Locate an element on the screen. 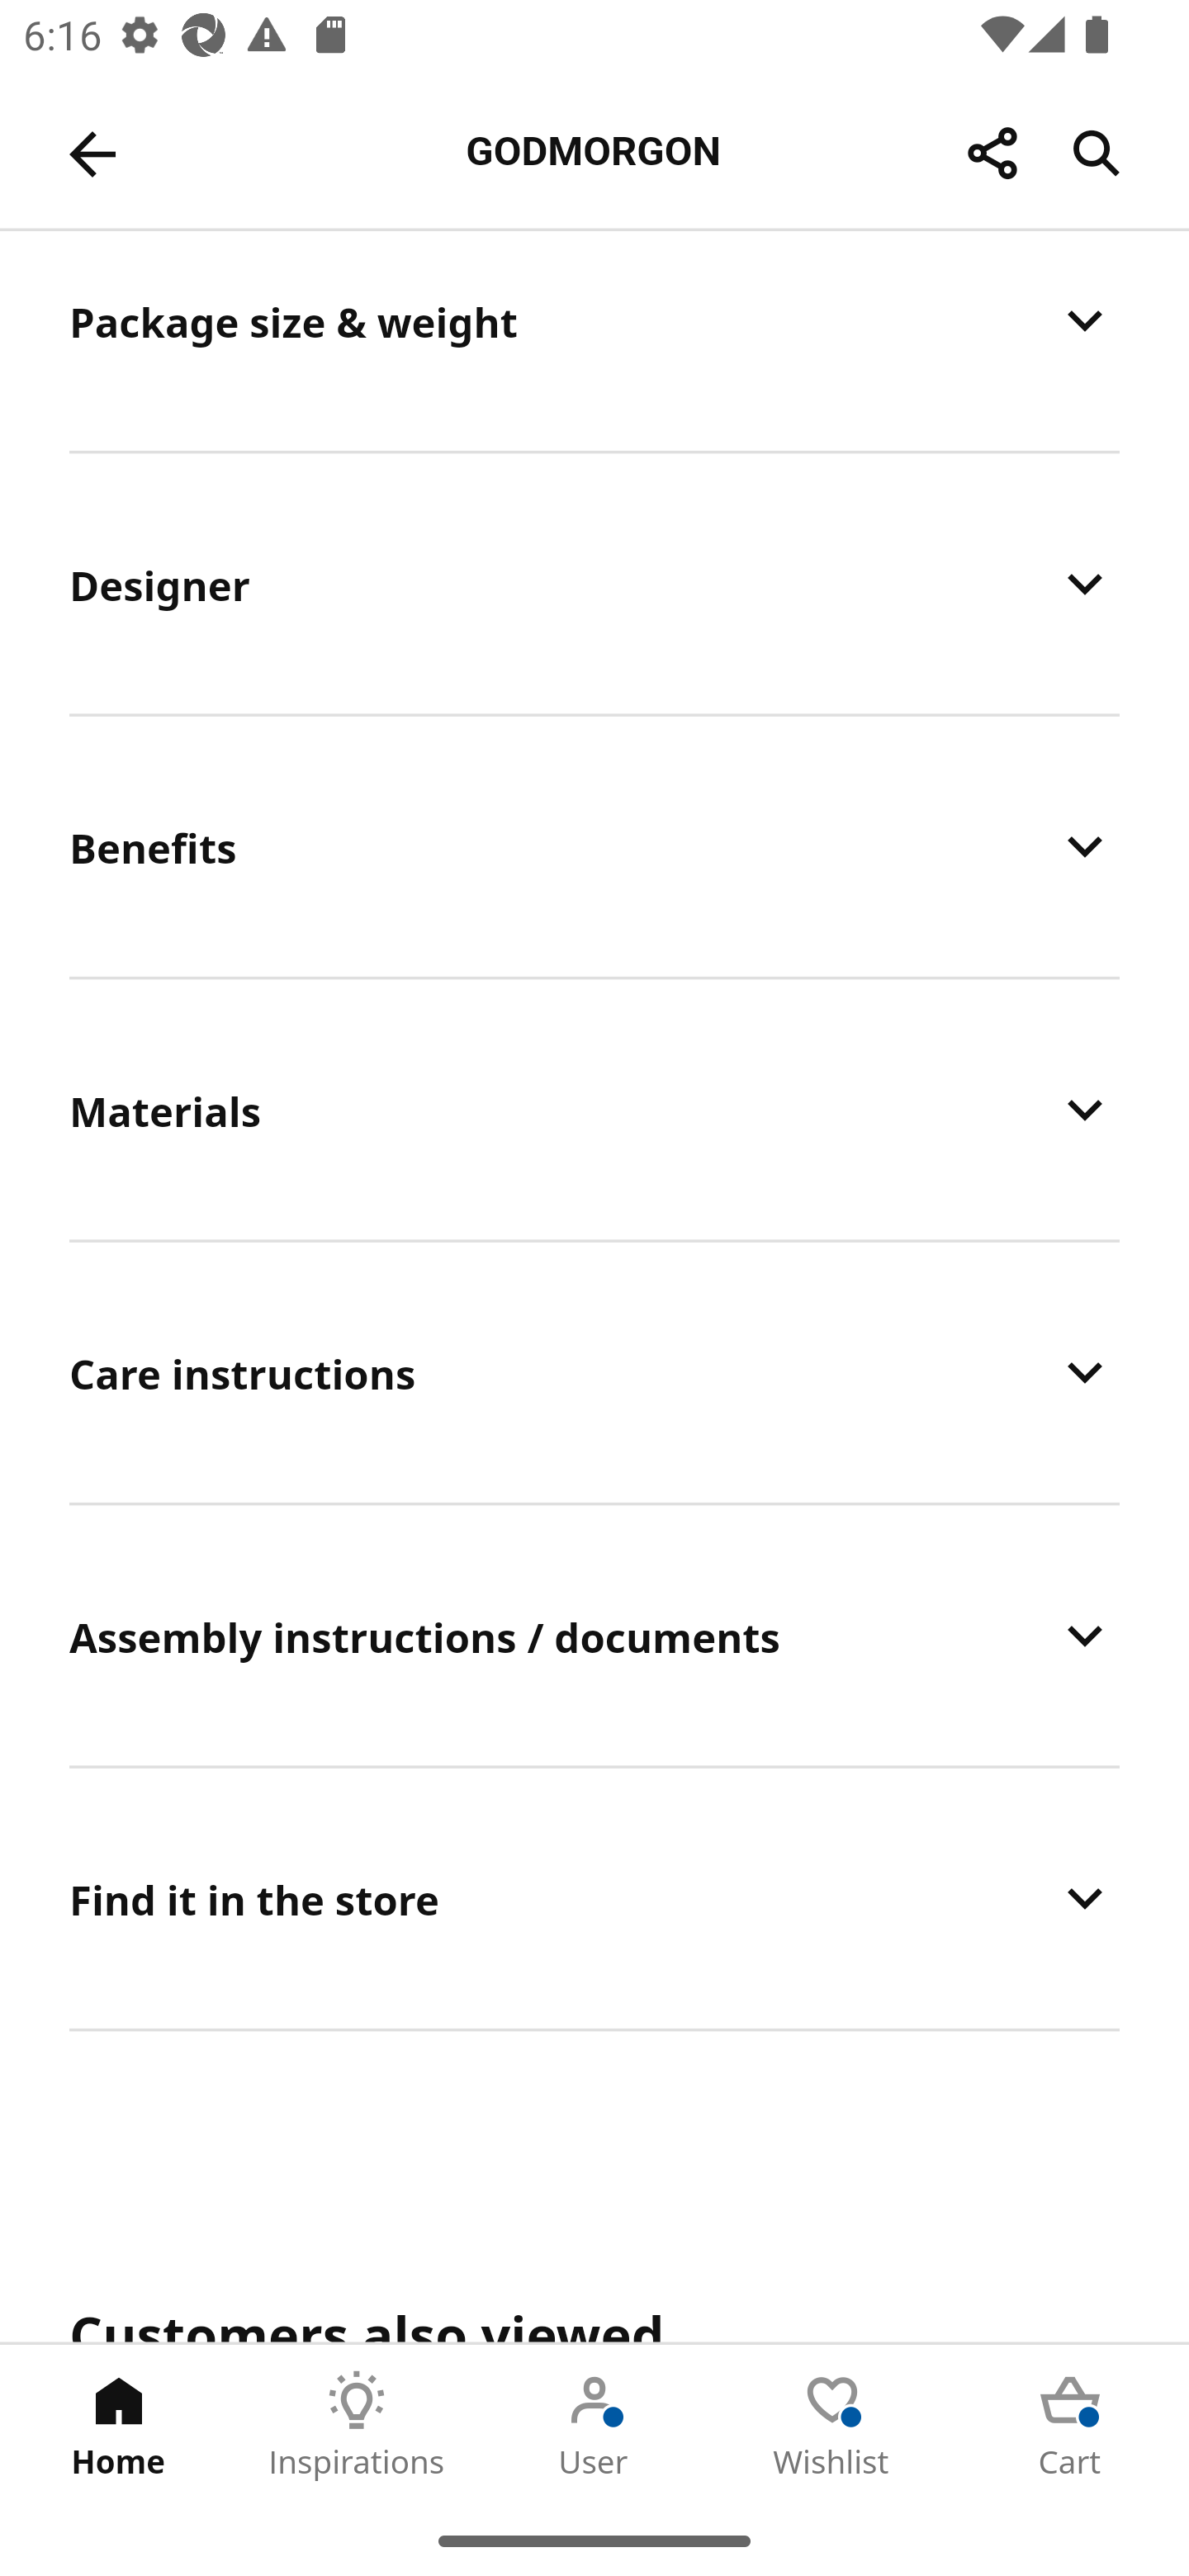 Image resolution: width=1189 pixels, height=2576 pixels. Cart
Tab 5 of 5 is located at coordinates (1070, 2425).